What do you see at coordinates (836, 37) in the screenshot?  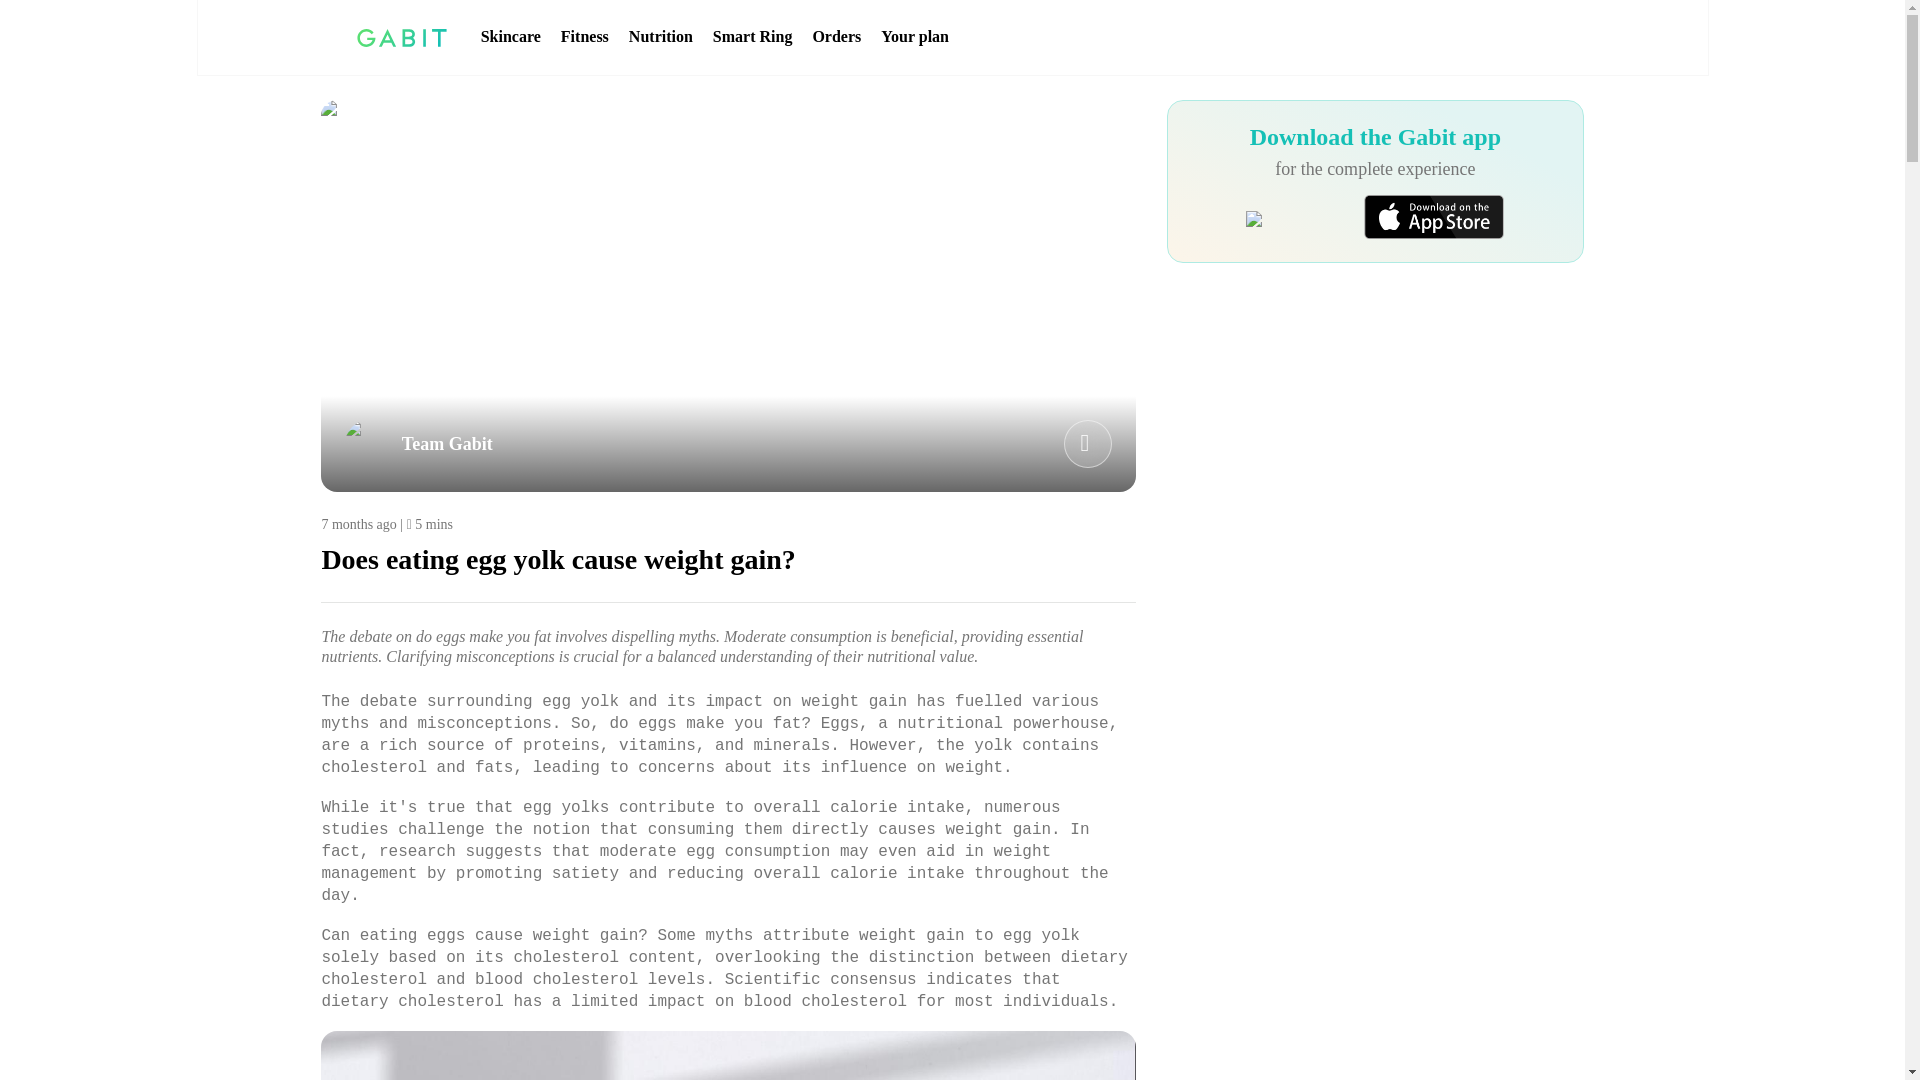 I see `Orders` at bounding box center [836, 37].